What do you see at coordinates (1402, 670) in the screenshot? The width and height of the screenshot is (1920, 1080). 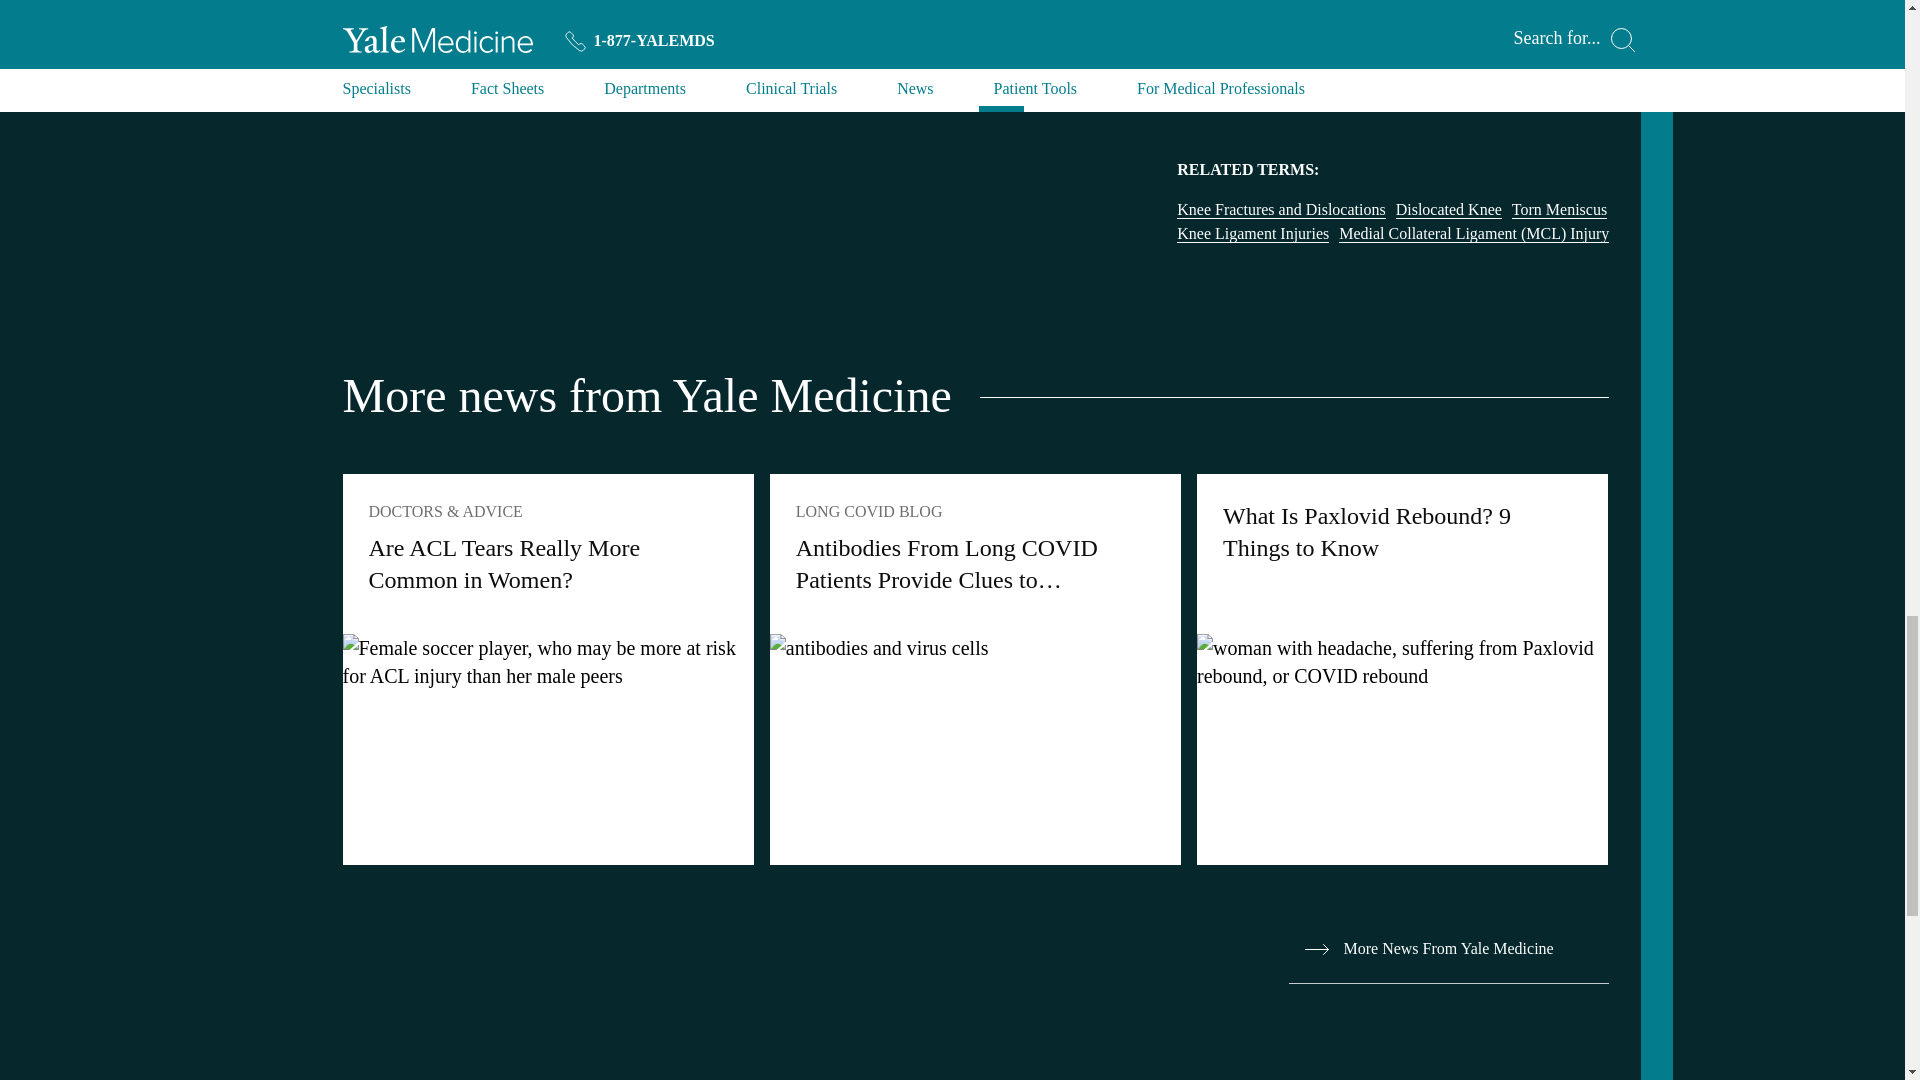 I see `What Is Paxlovid Rebound? 9 Things to Know` at bounding box center [1402, 670].